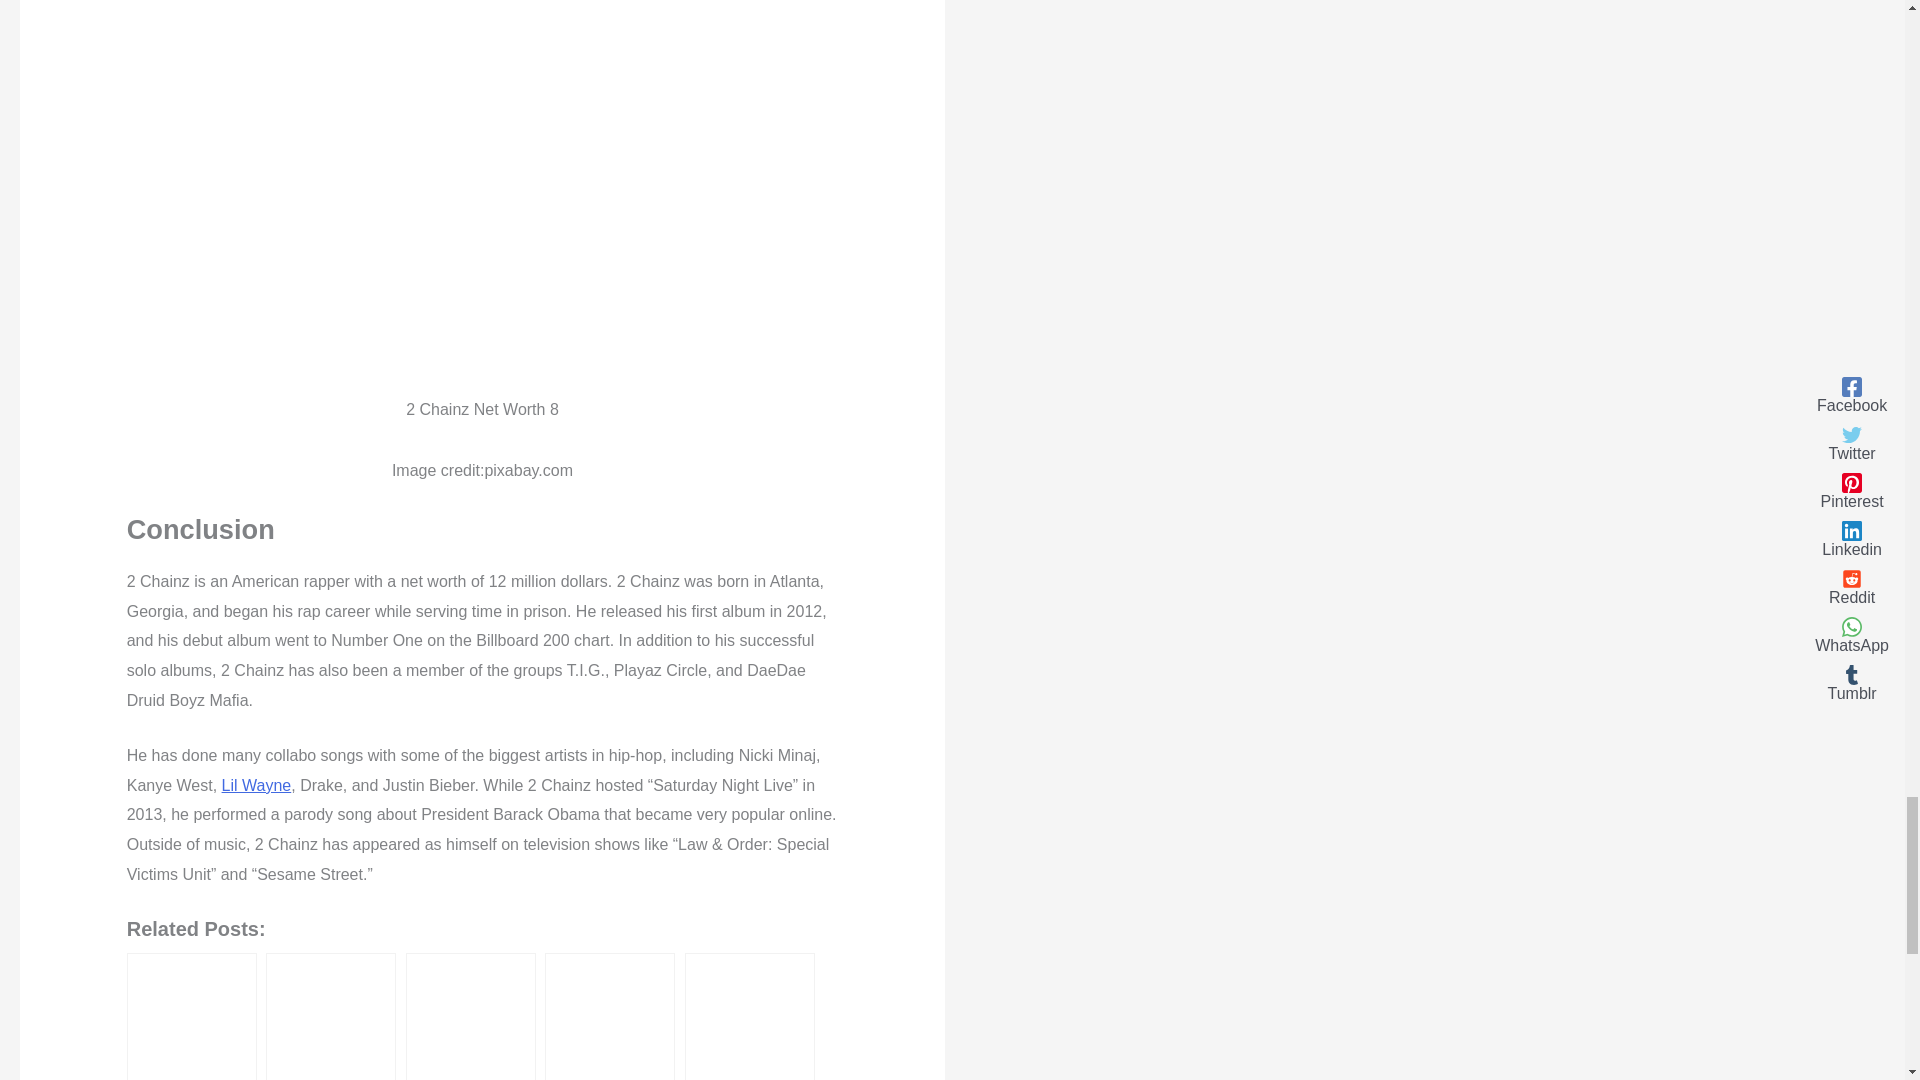 The width and height of the screenshot is (1920, 1080). What do you see at coordinates (192, 1018) in the screenshot?
I see `shania twain net worth 9` at bounding box center [192, 1018].